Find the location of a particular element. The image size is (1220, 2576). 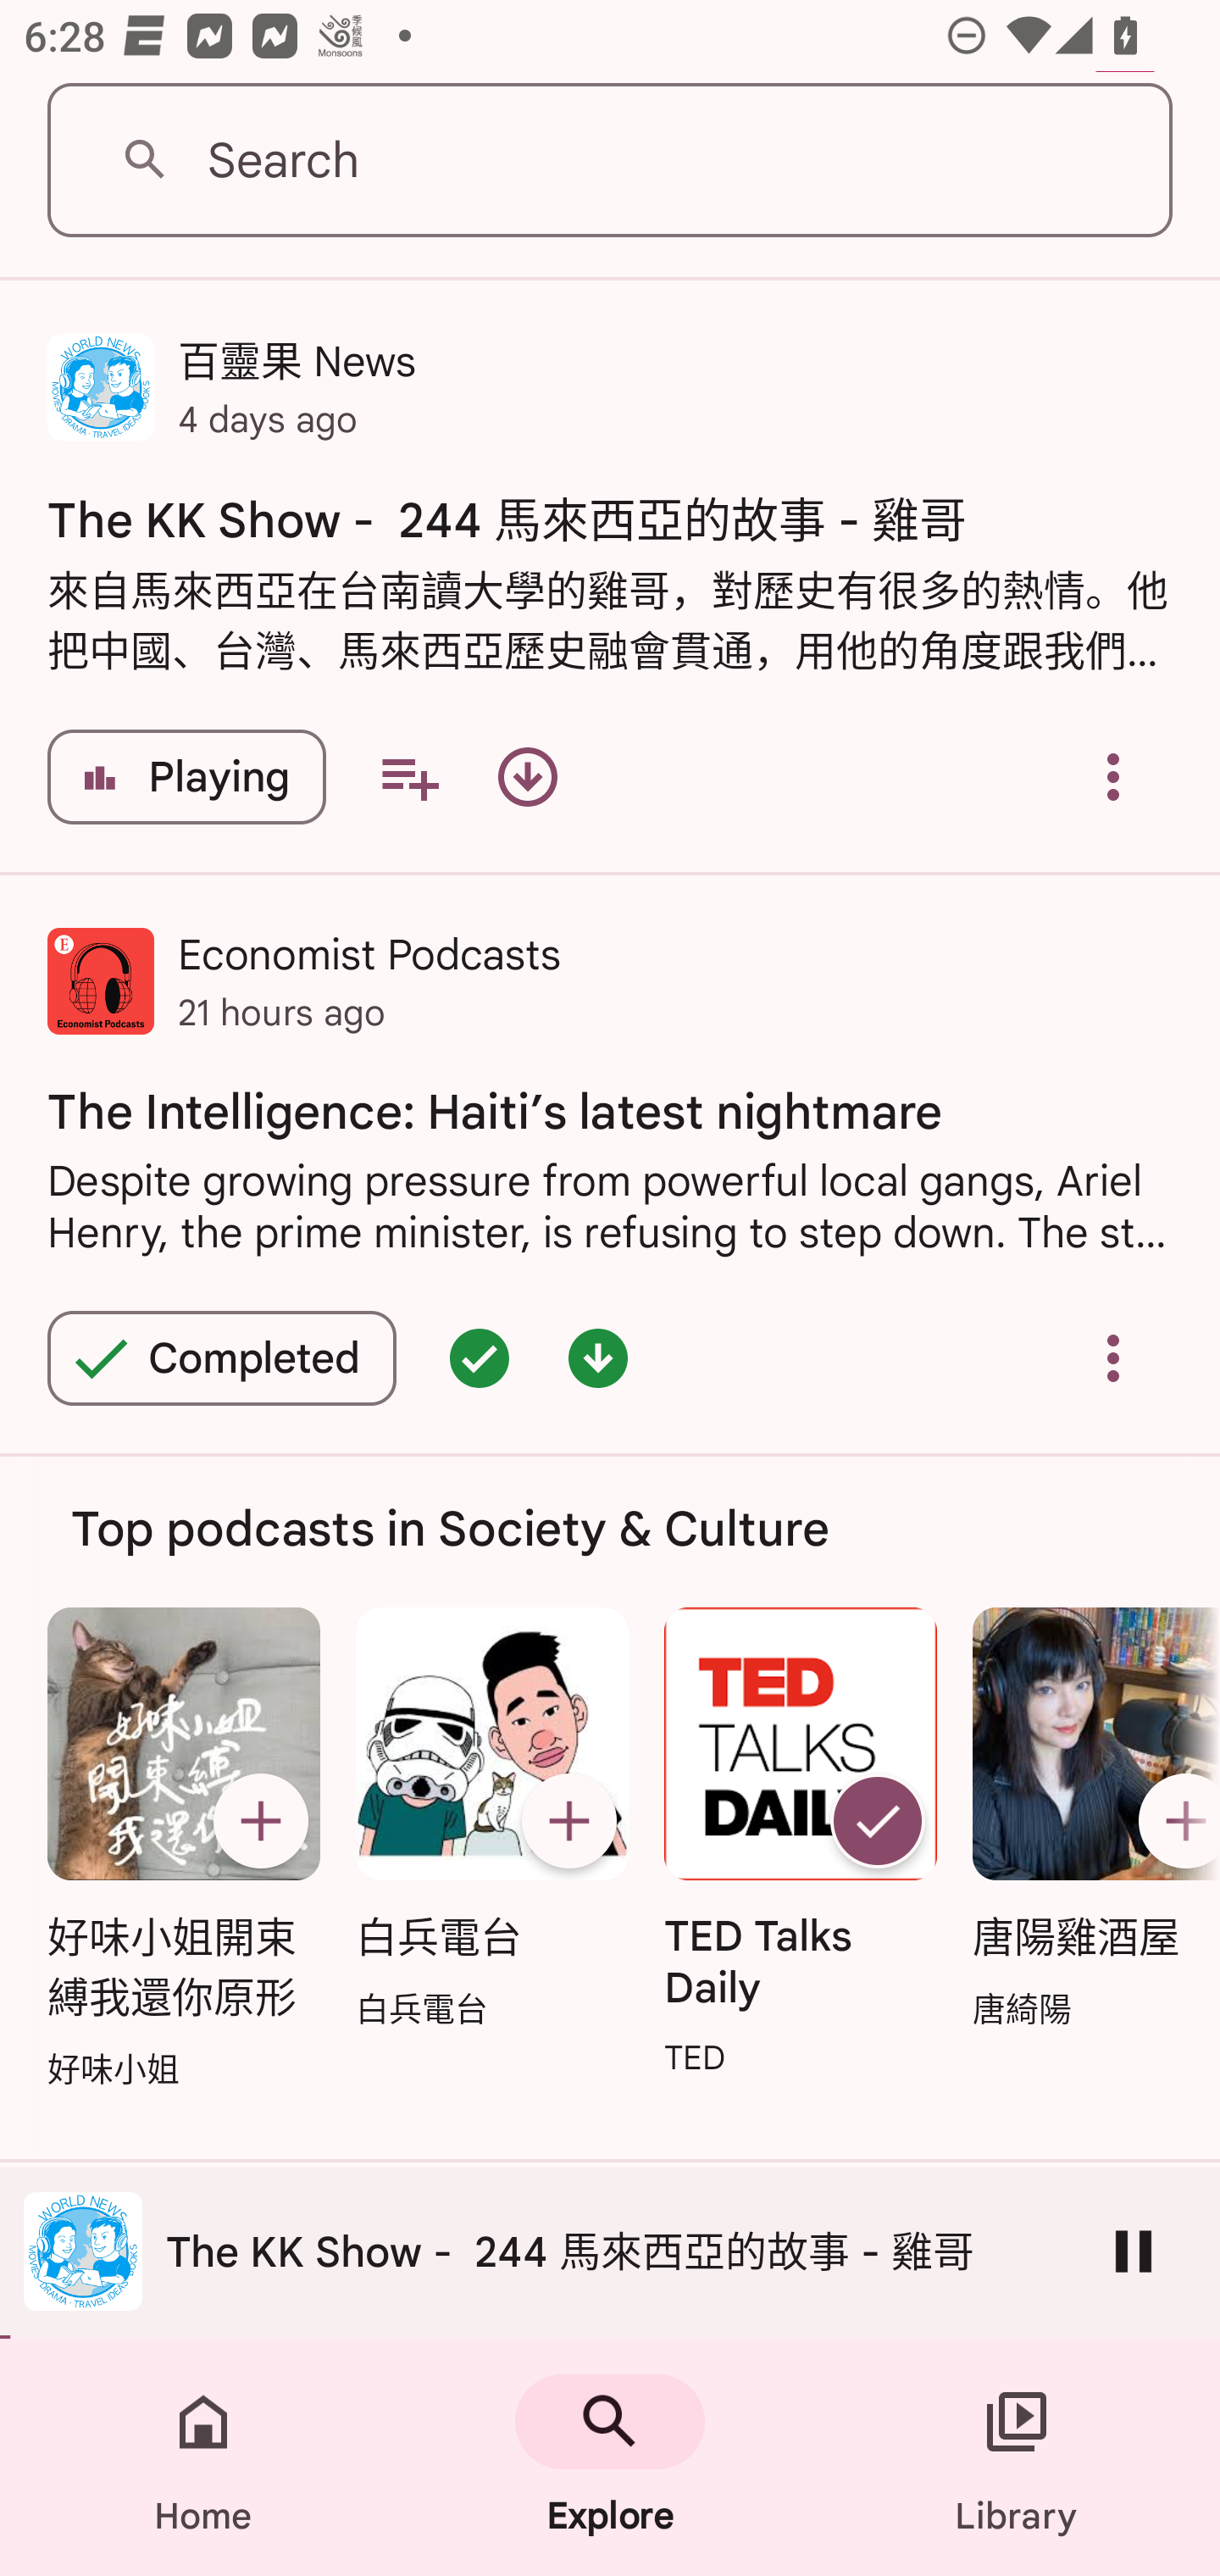

TED Talks Daily Unsubscribe TED Talks Daily TED is located at coordinates (801, 1844).